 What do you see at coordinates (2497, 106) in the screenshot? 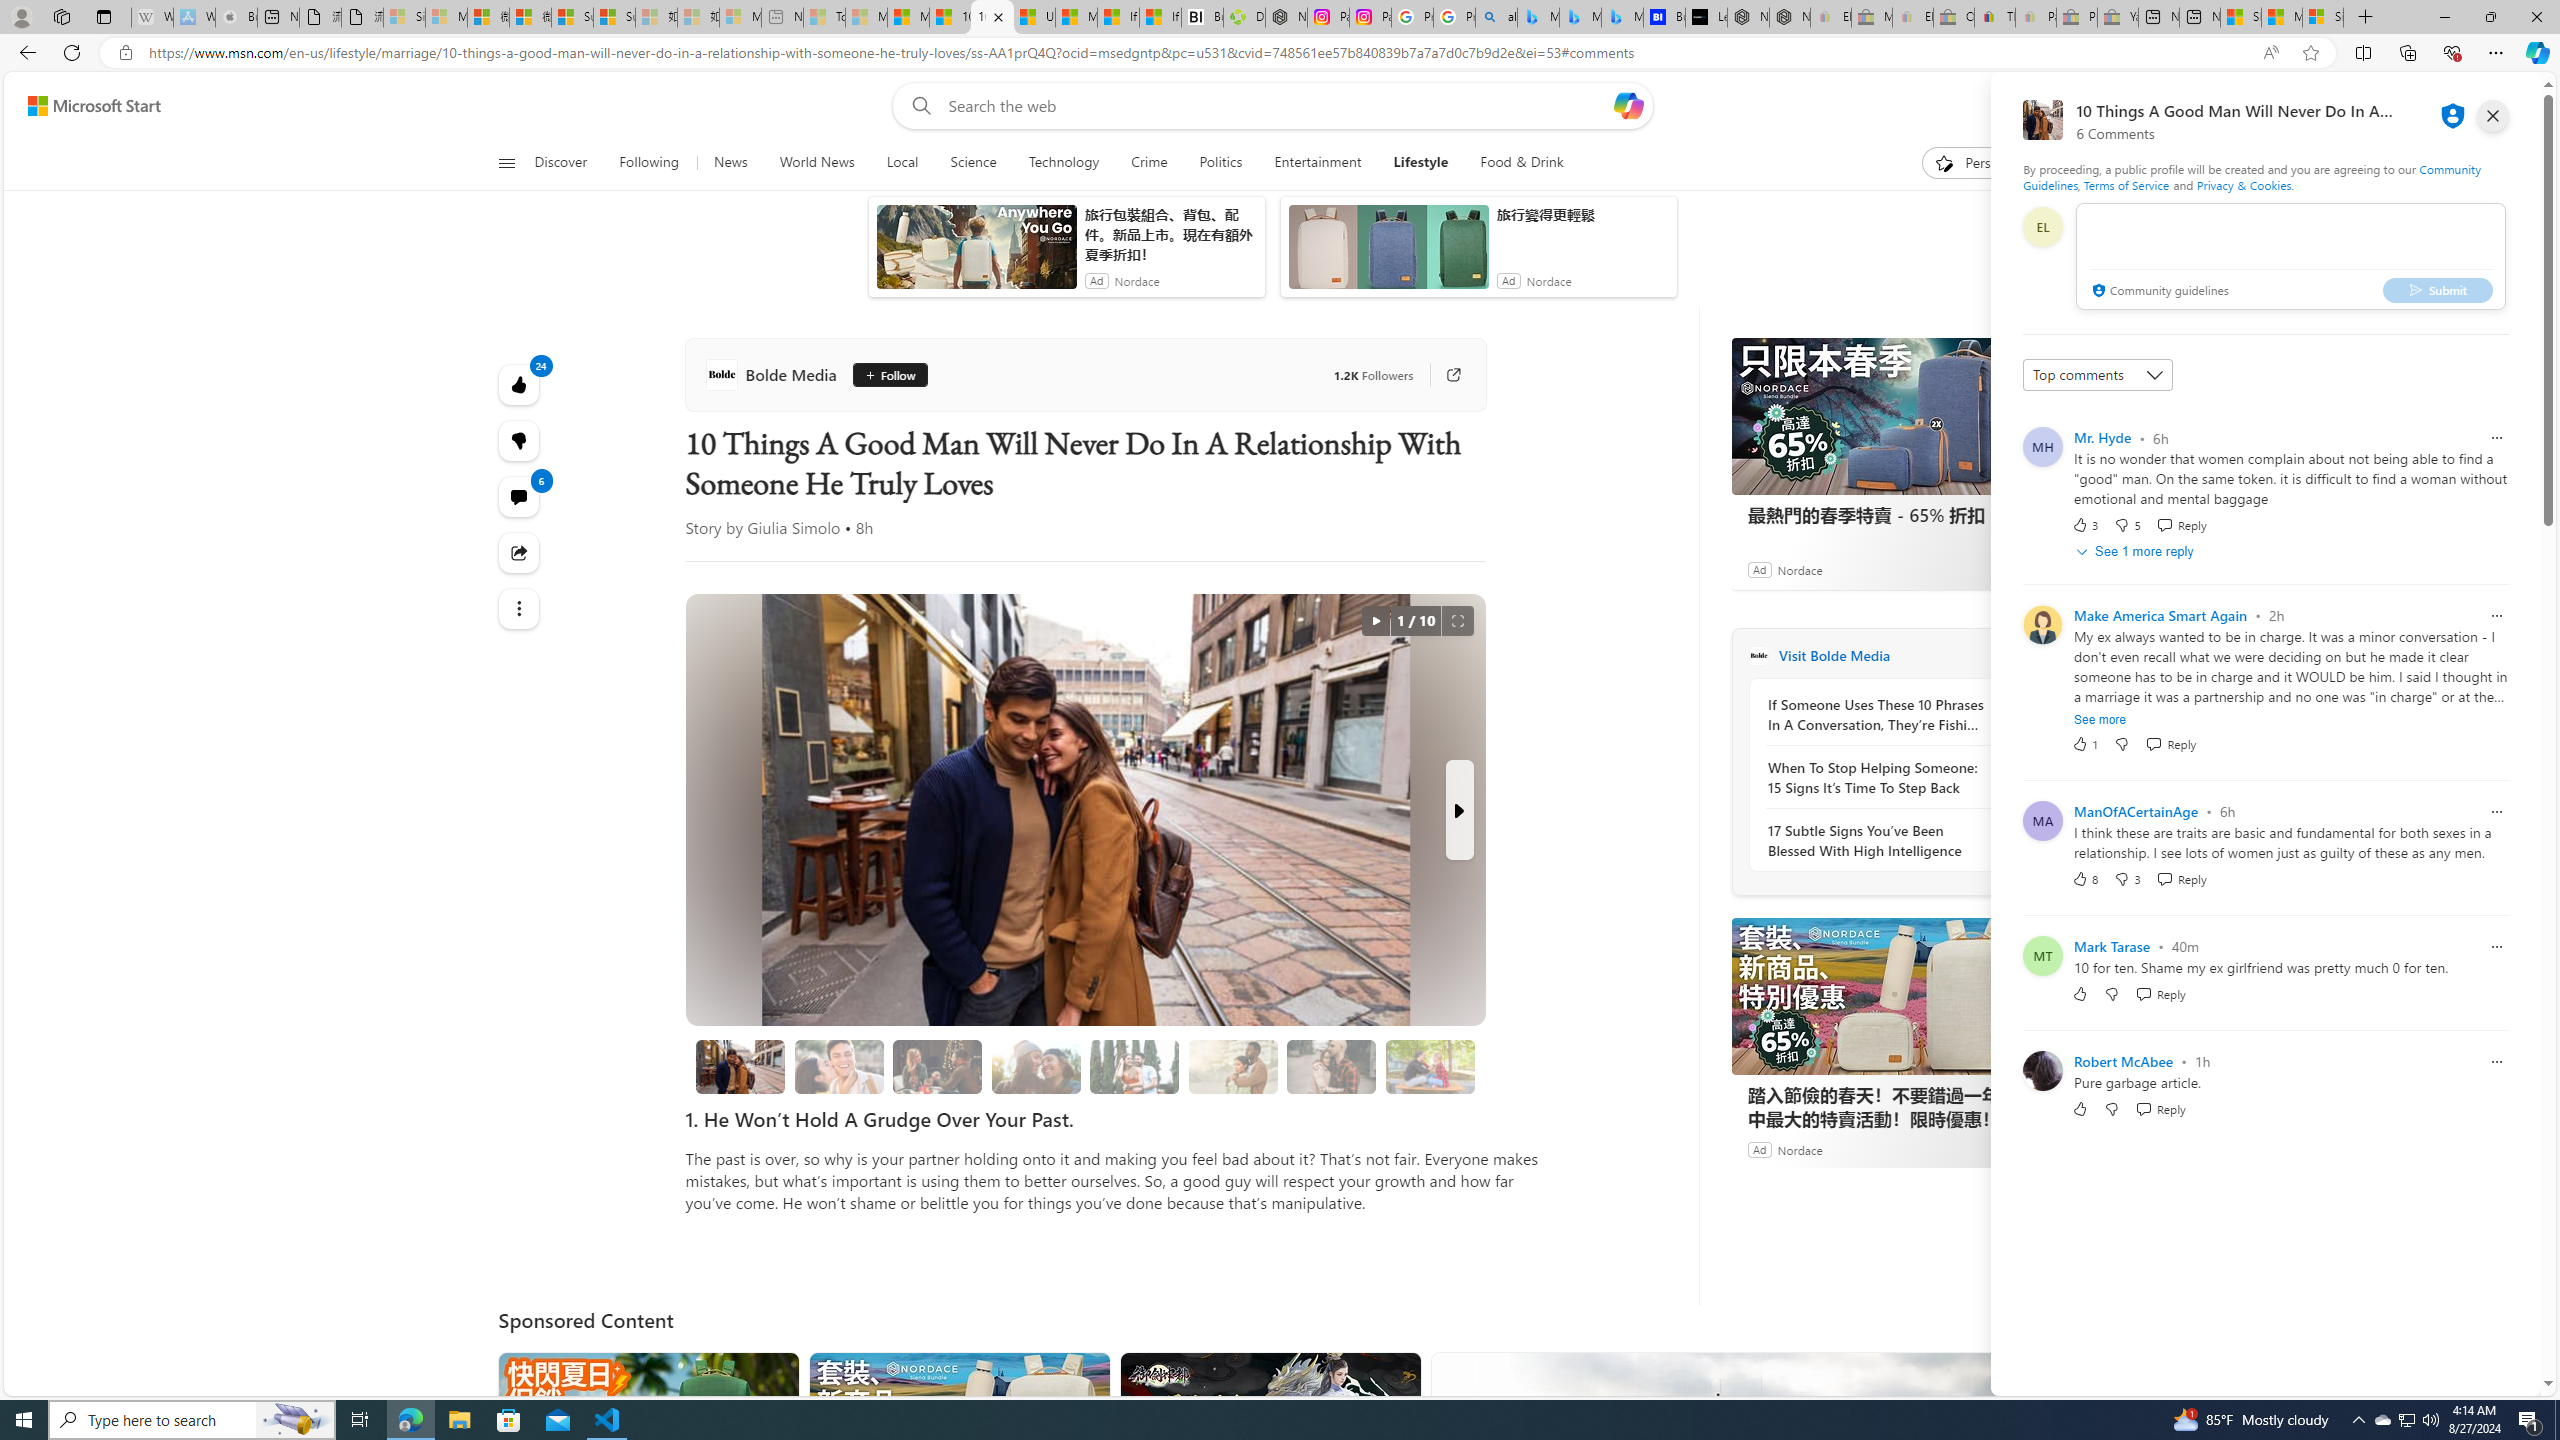
I see `Open settings` at bounding box center [2497, 106].